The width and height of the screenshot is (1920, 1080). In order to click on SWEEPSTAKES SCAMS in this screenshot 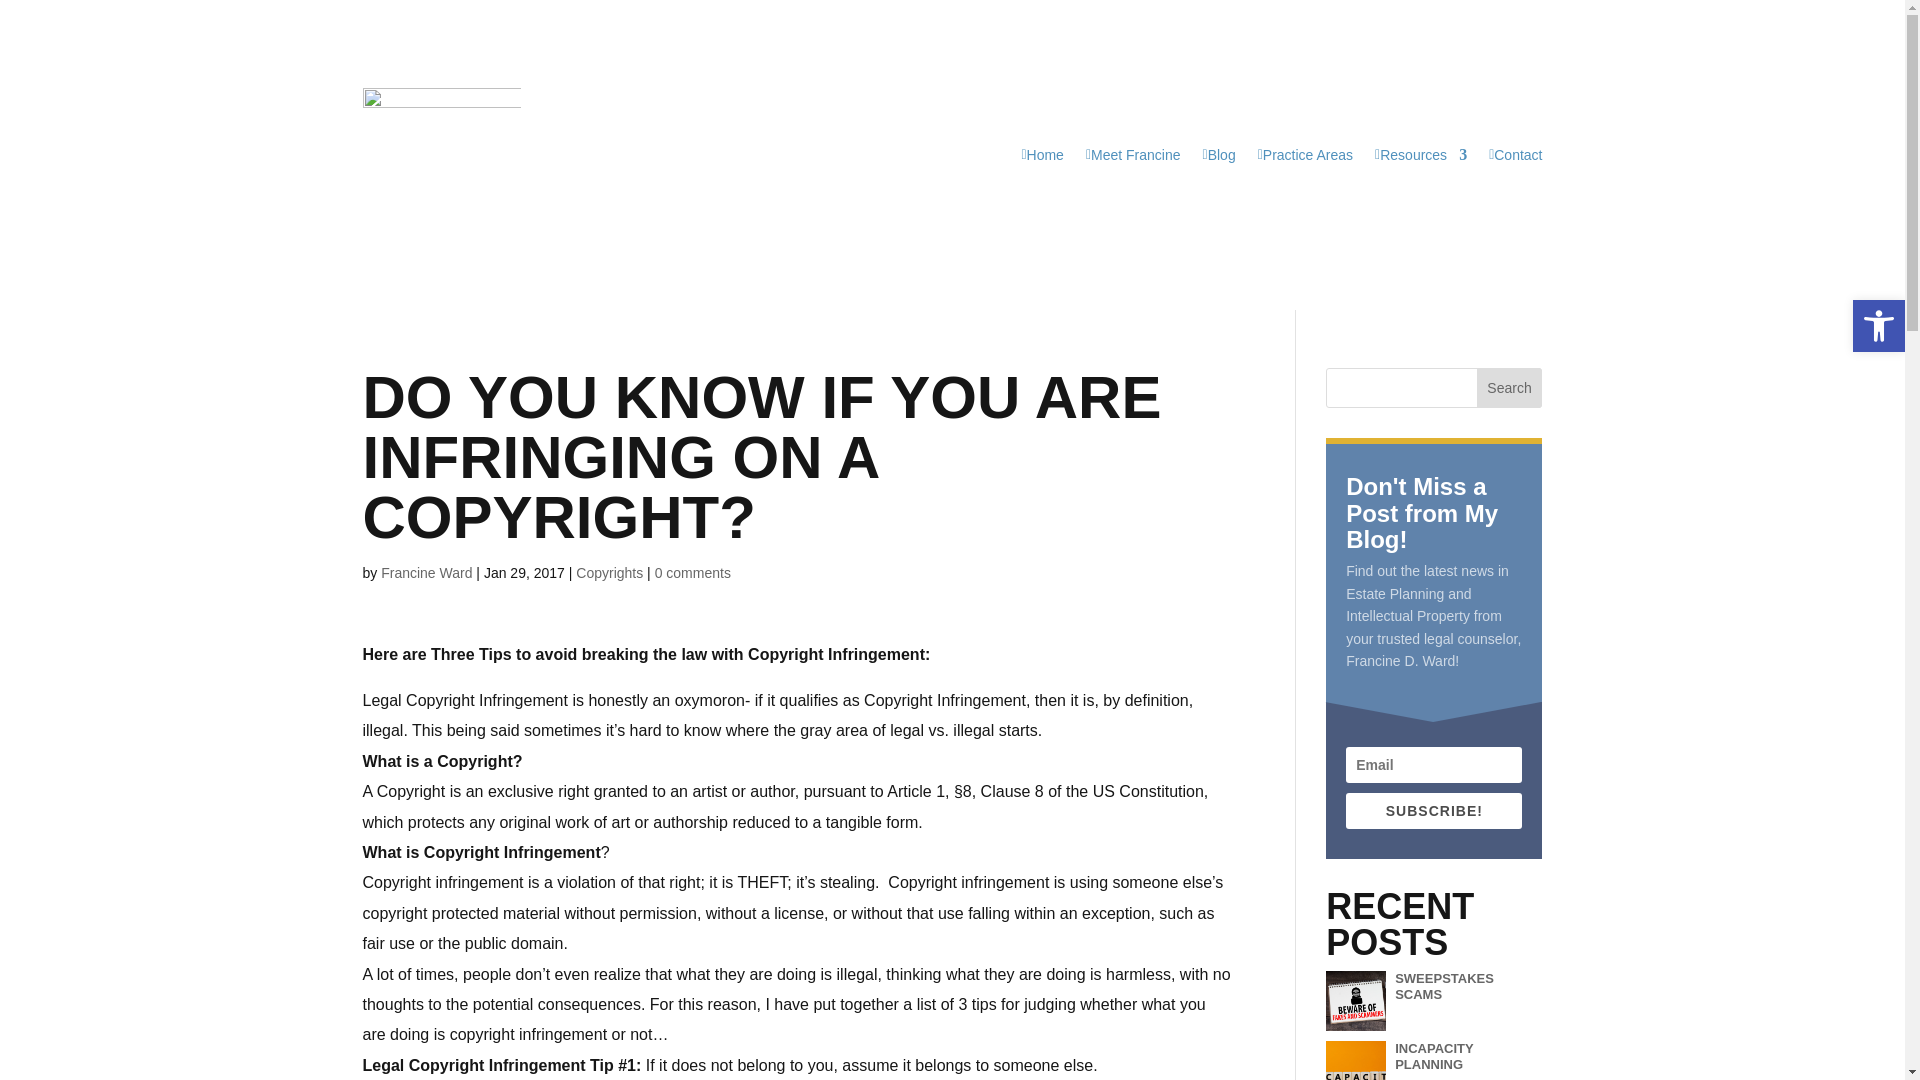, I will do `click(1444, 986)`.